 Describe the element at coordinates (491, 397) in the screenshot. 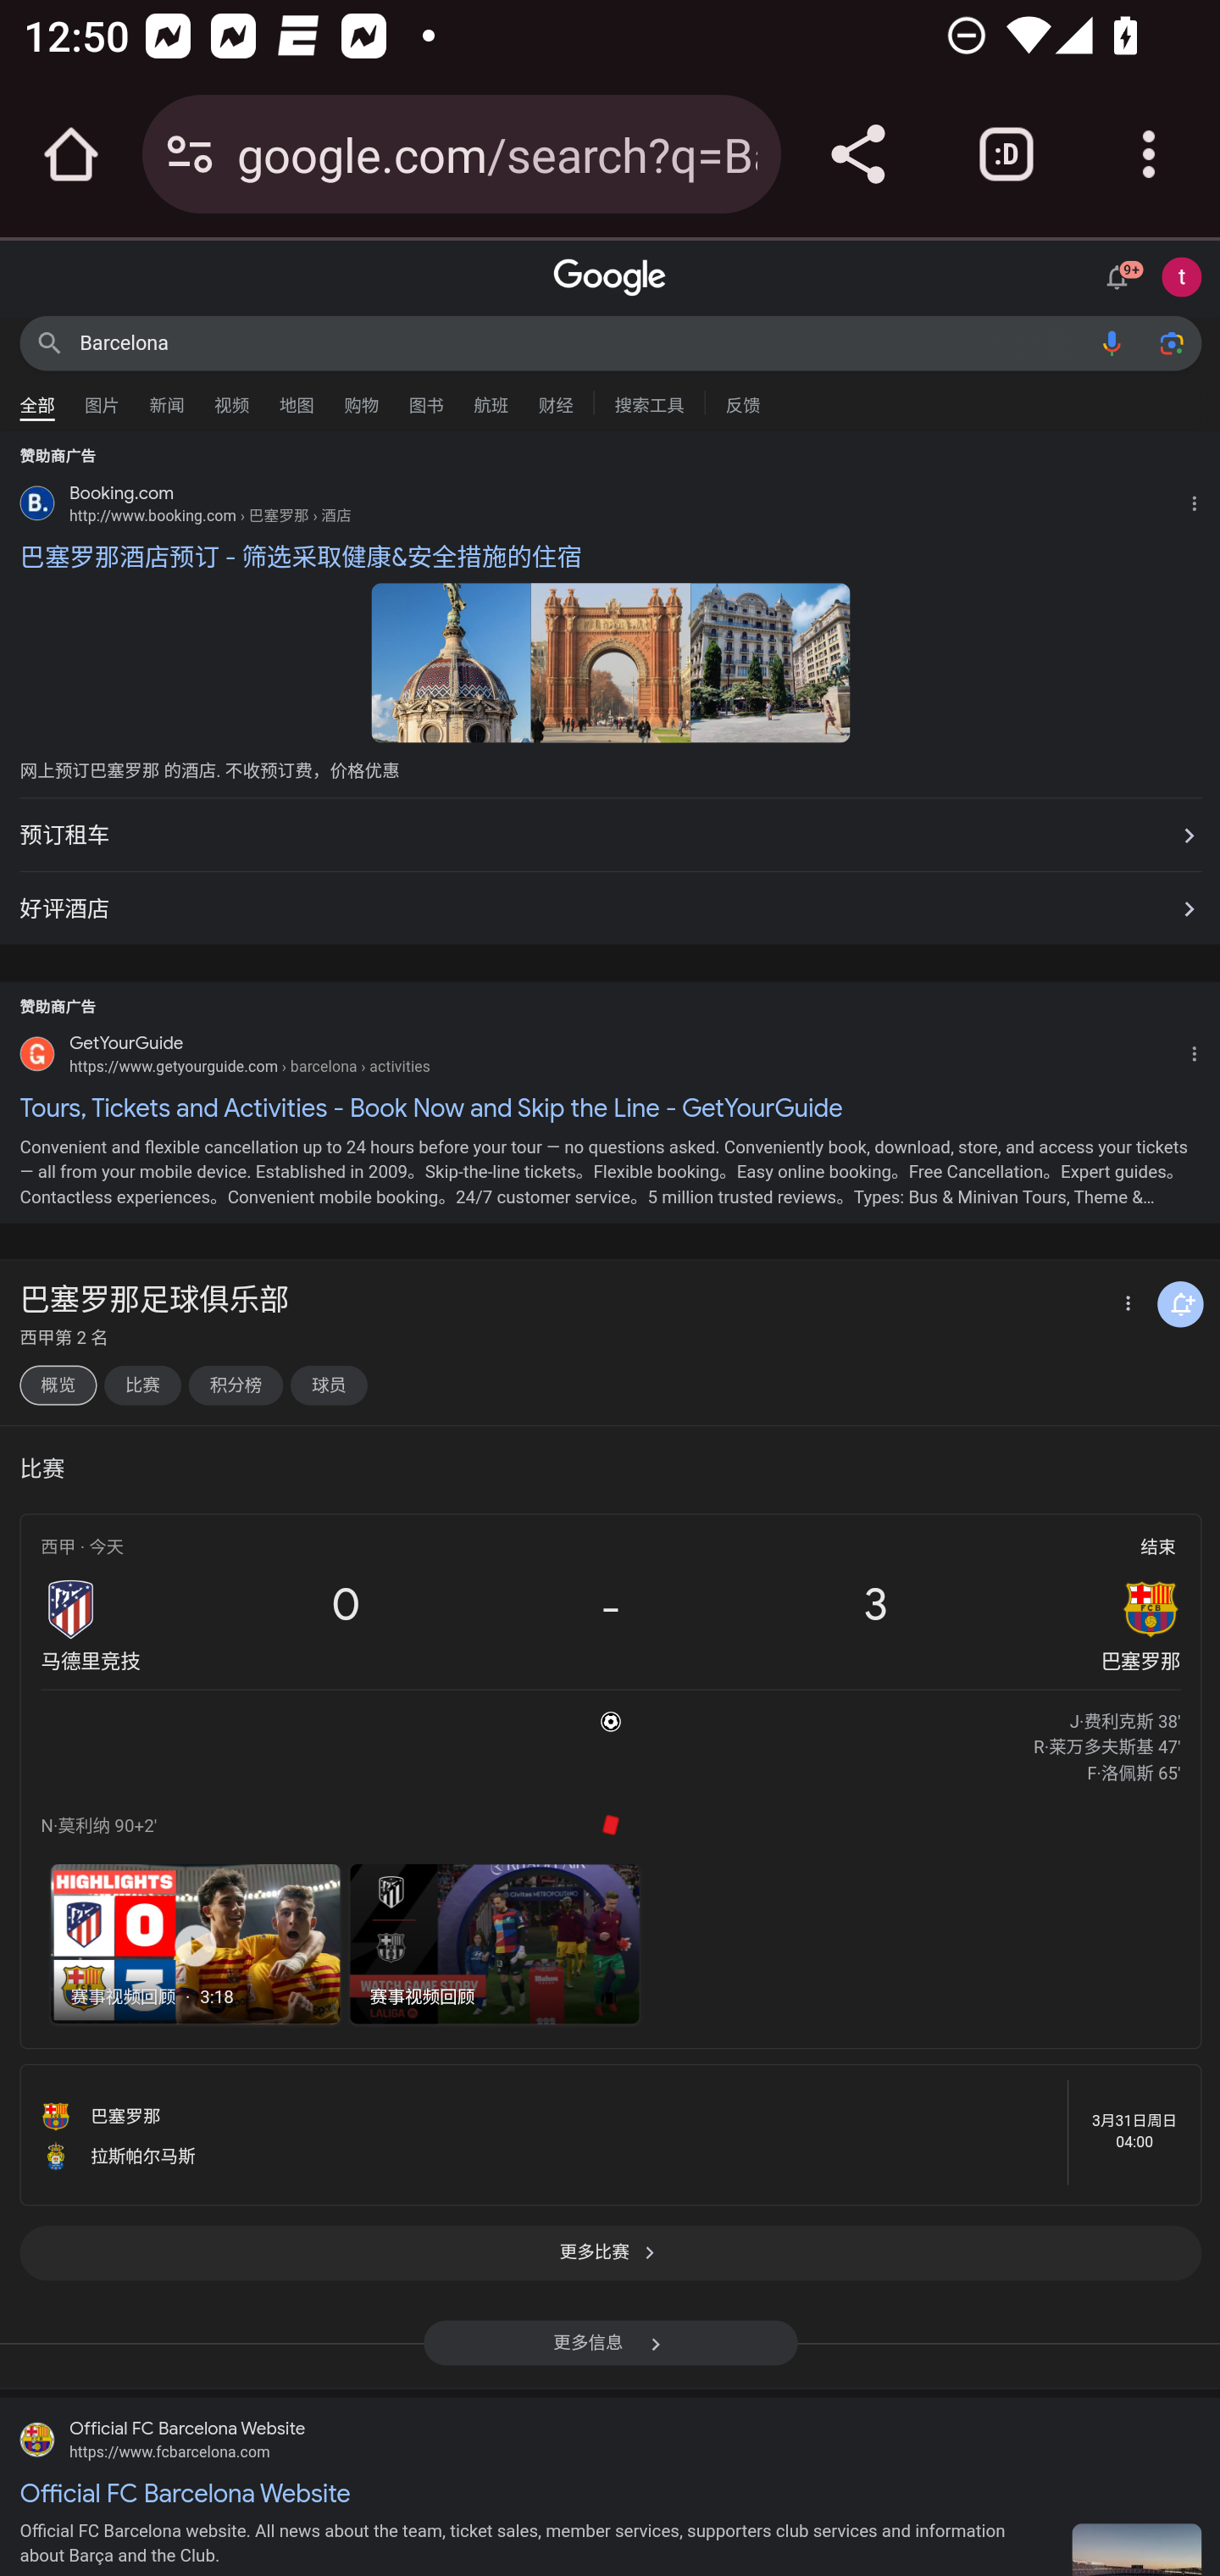

I see `航班` at that location.